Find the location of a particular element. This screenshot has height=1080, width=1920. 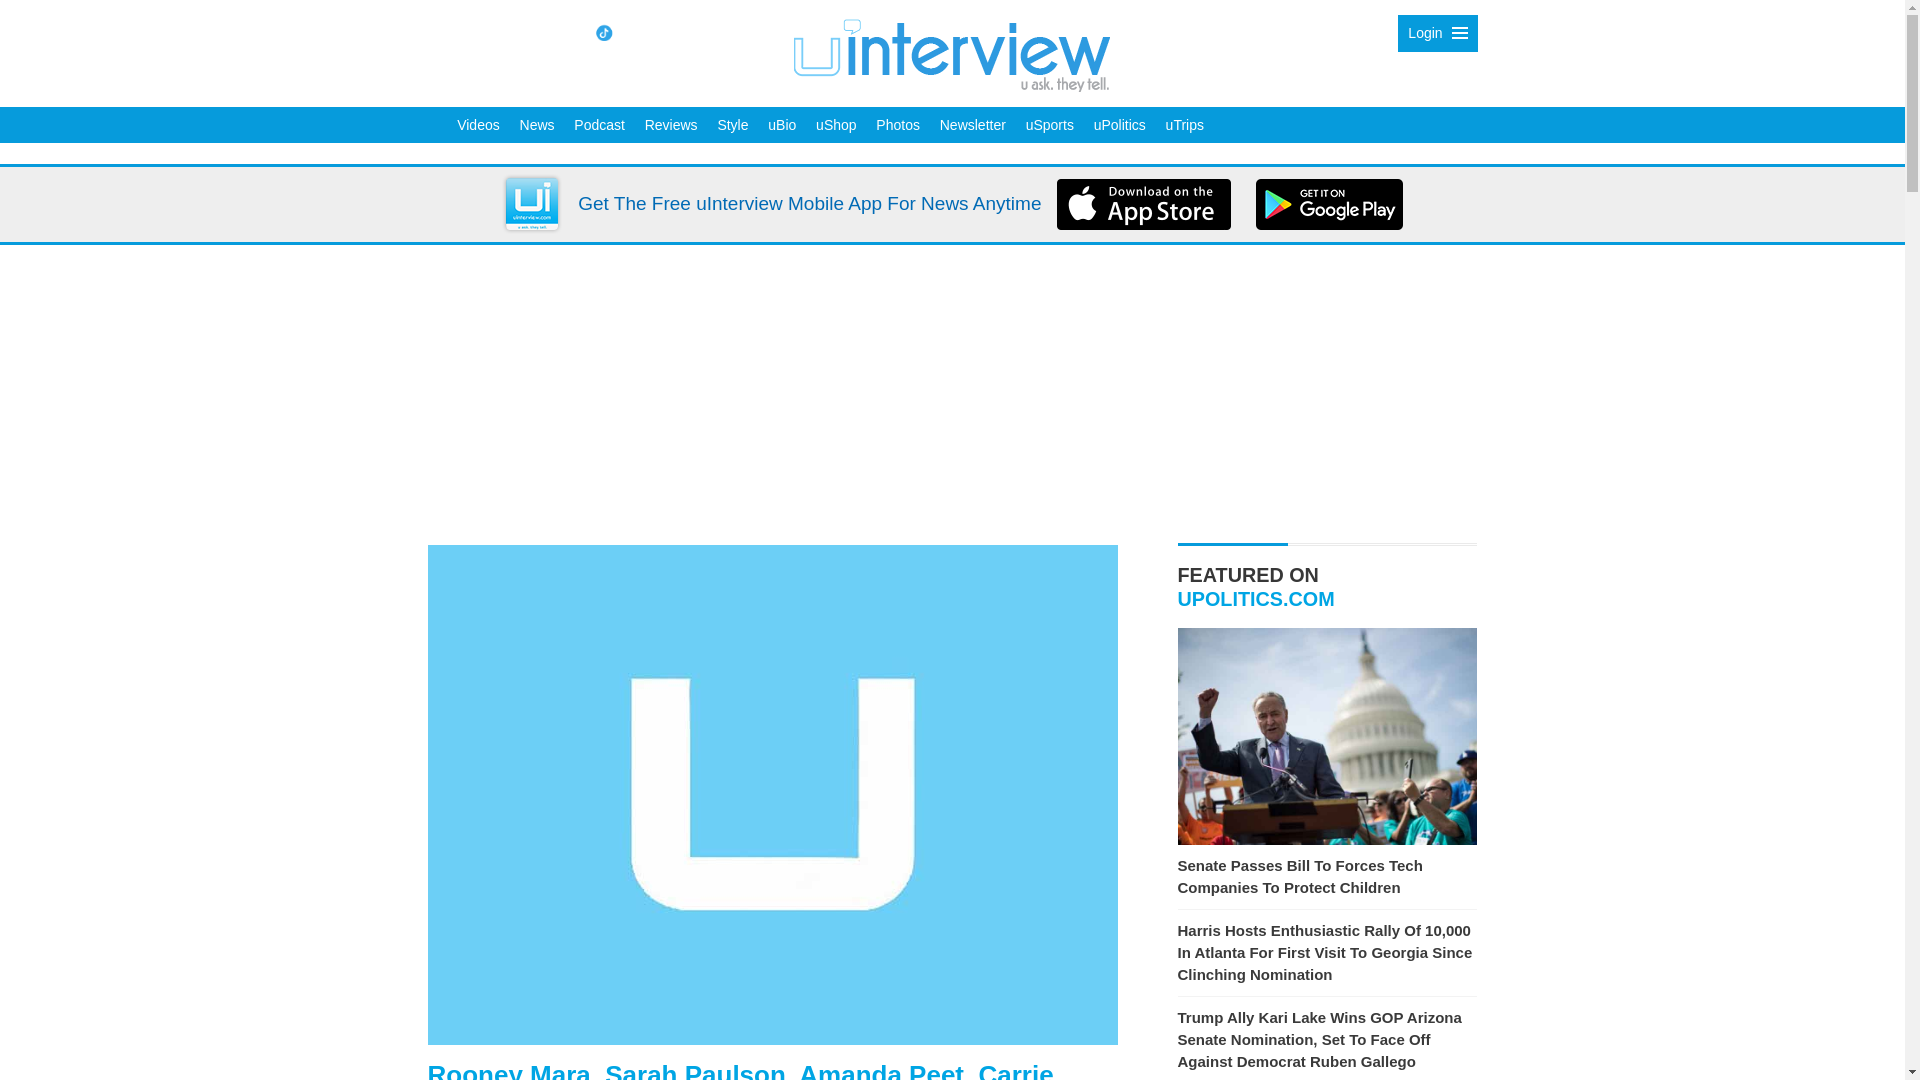

uShop is located at coordinates (836, 124).